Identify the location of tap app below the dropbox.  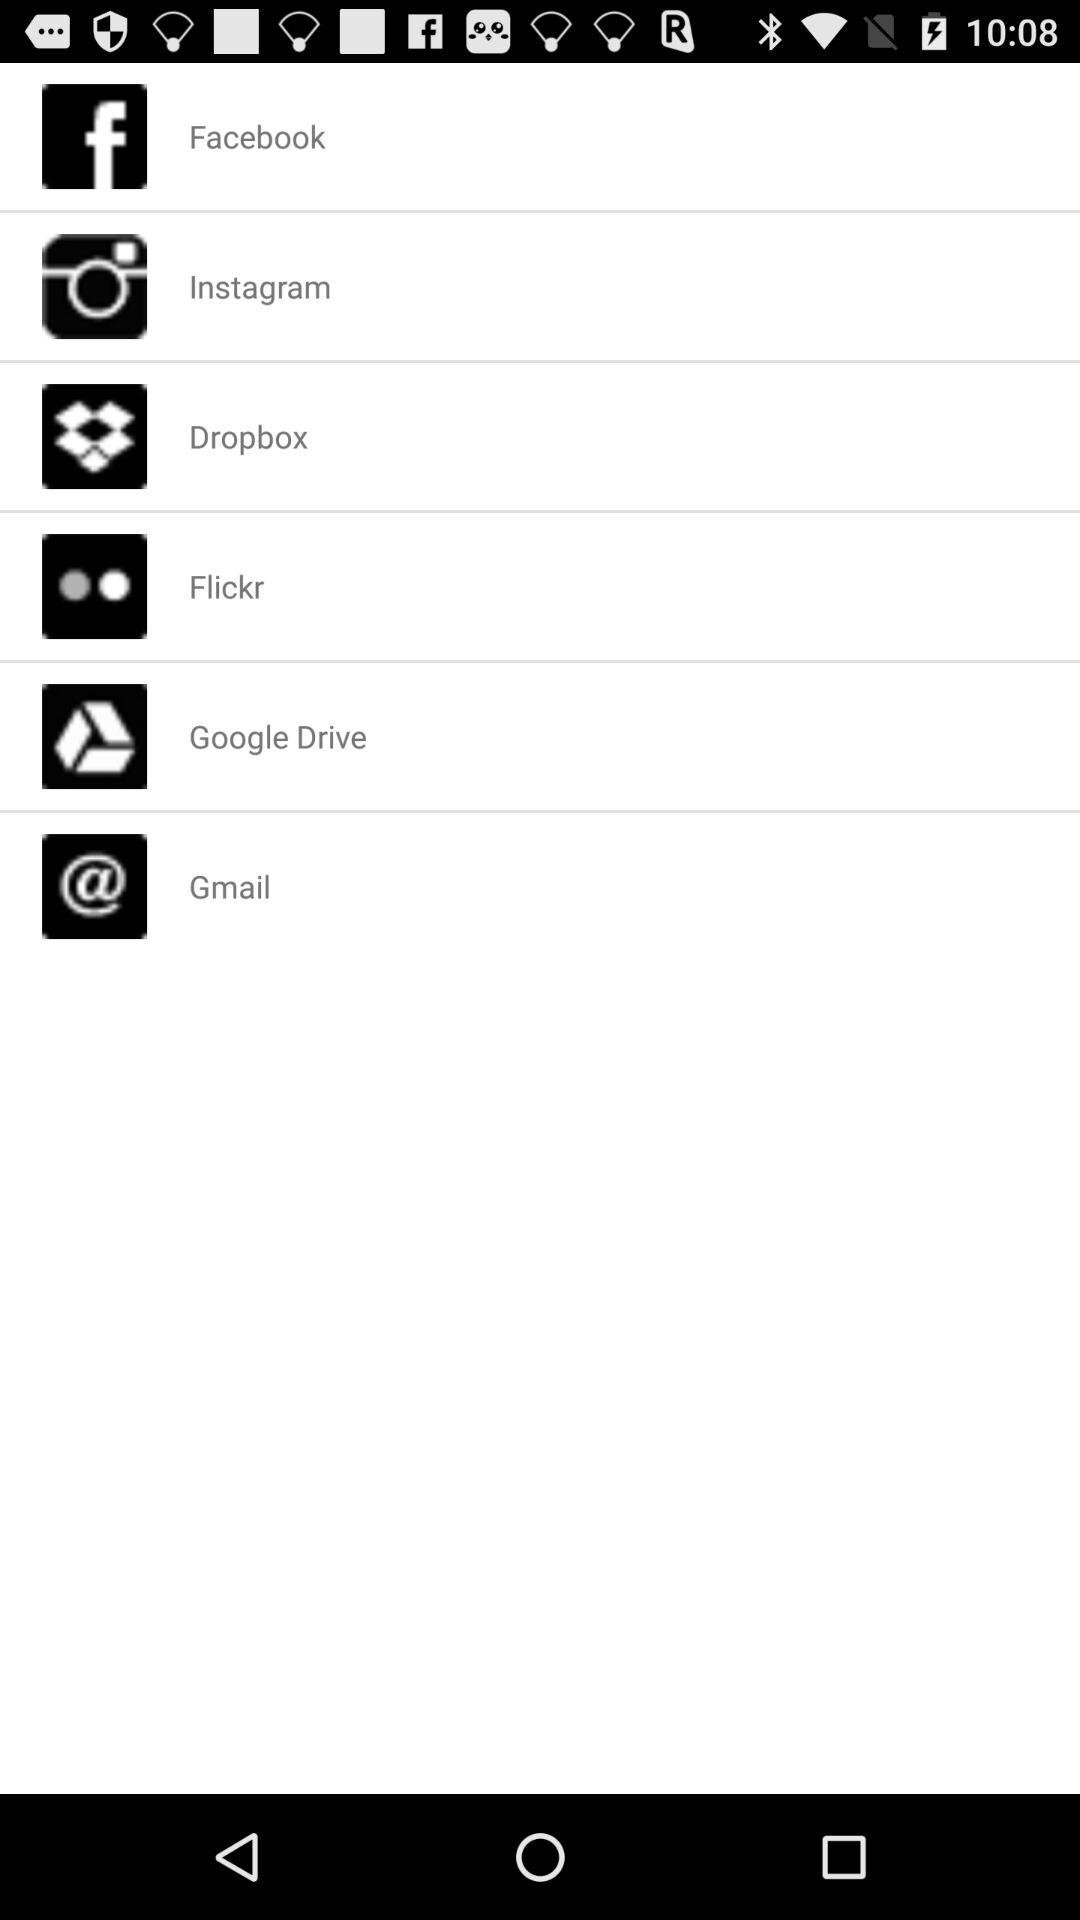
(226, 586).